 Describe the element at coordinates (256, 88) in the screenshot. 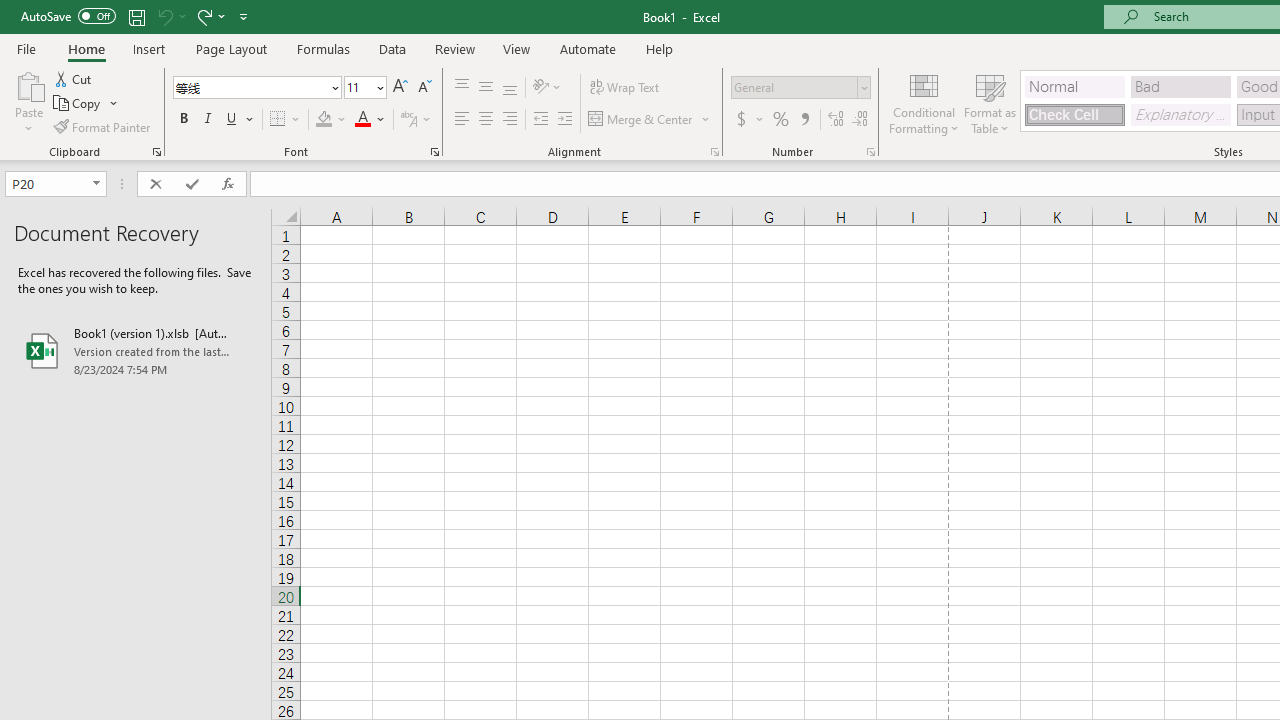

I see `Font` at that location.